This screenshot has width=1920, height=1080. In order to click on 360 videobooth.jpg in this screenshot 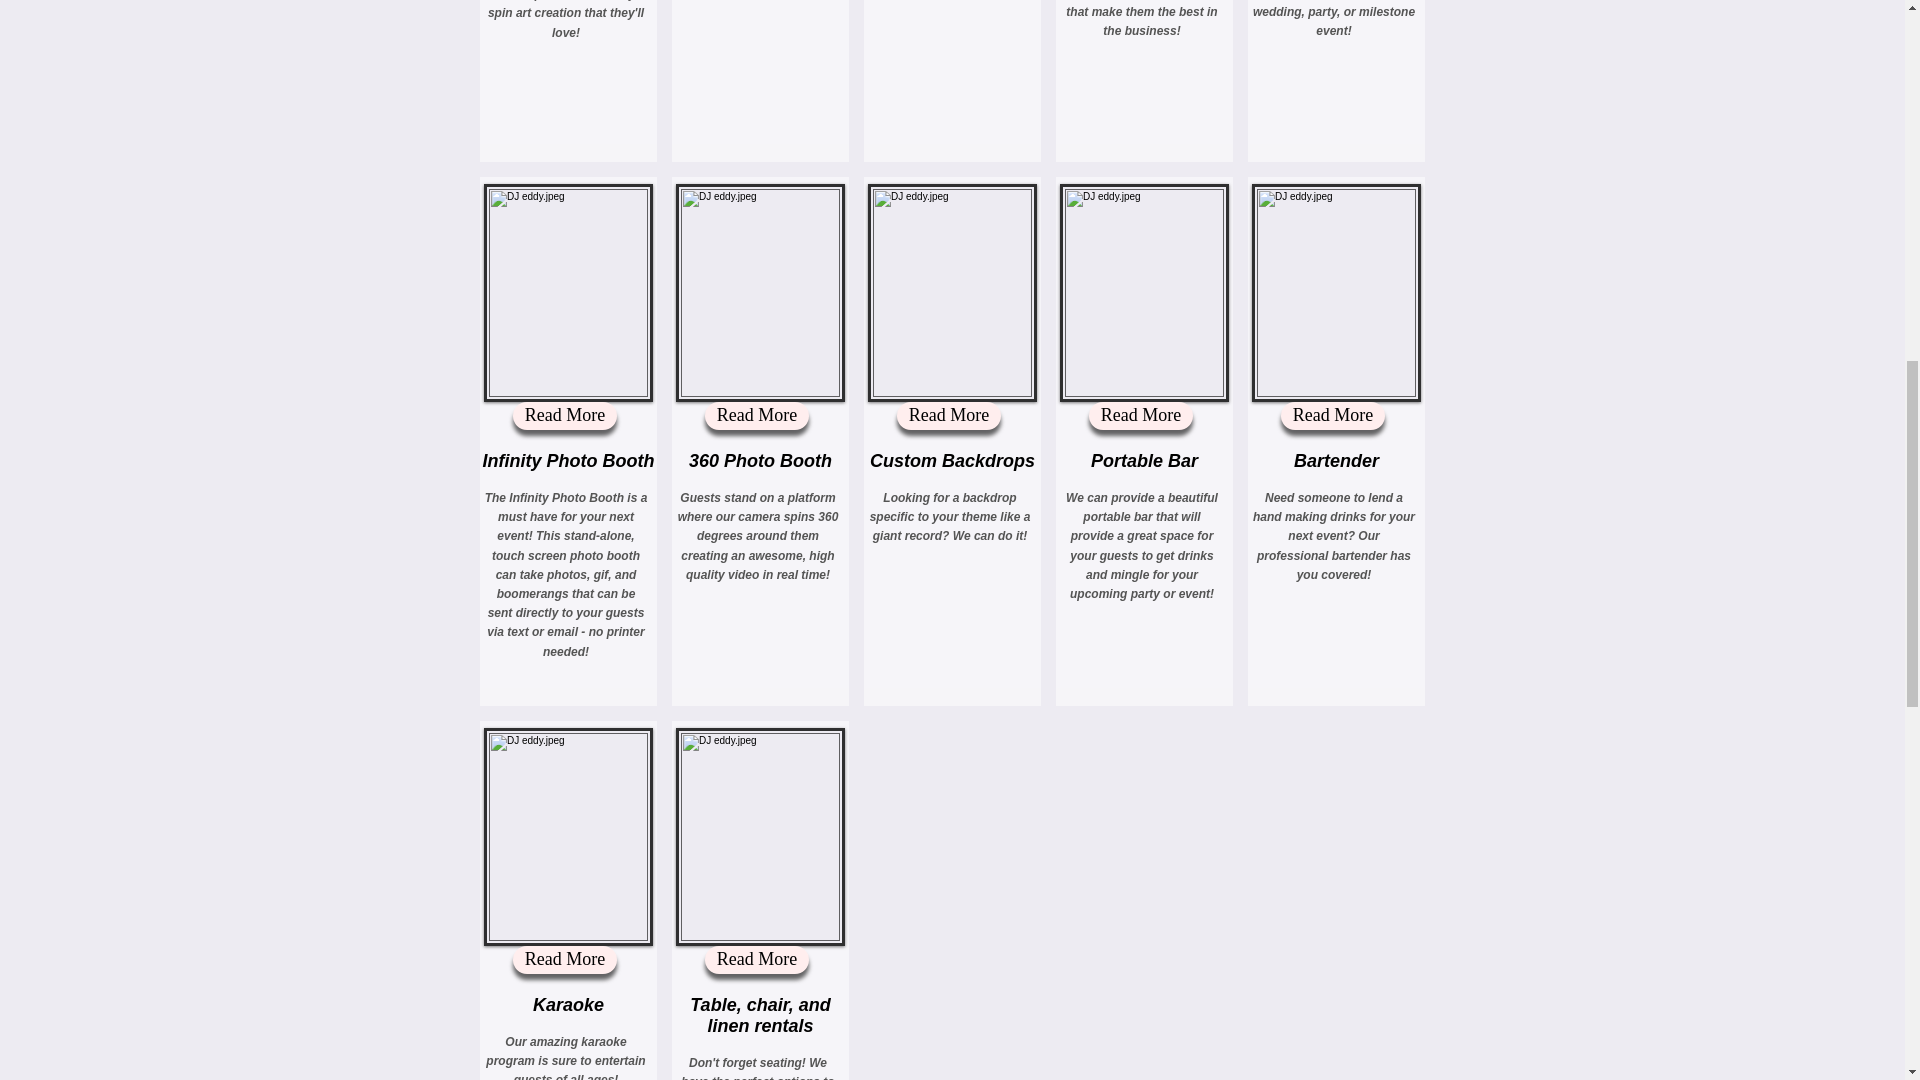, I will do `click(760, 292)`.